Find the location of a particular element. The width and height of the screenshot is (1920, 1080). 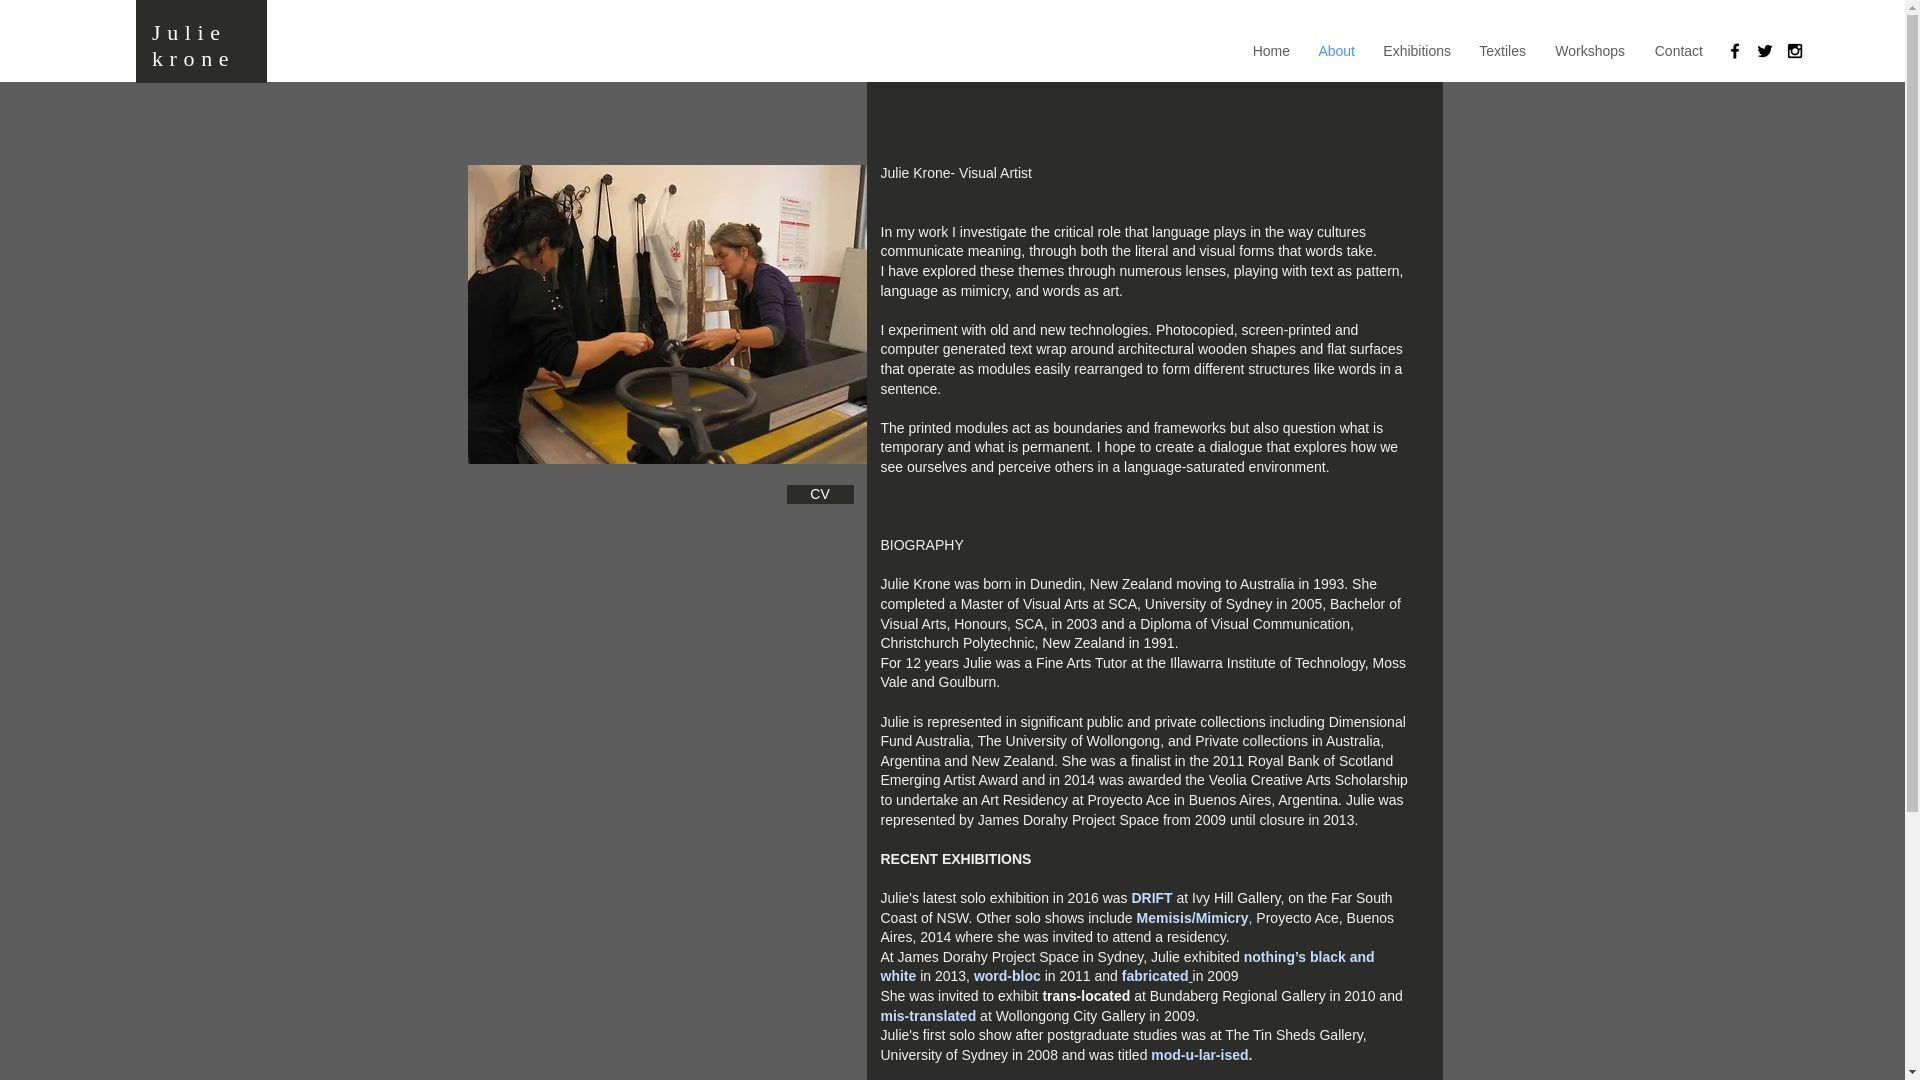

mod-u-lar-ised. is located at coordinates (1200, 1054).